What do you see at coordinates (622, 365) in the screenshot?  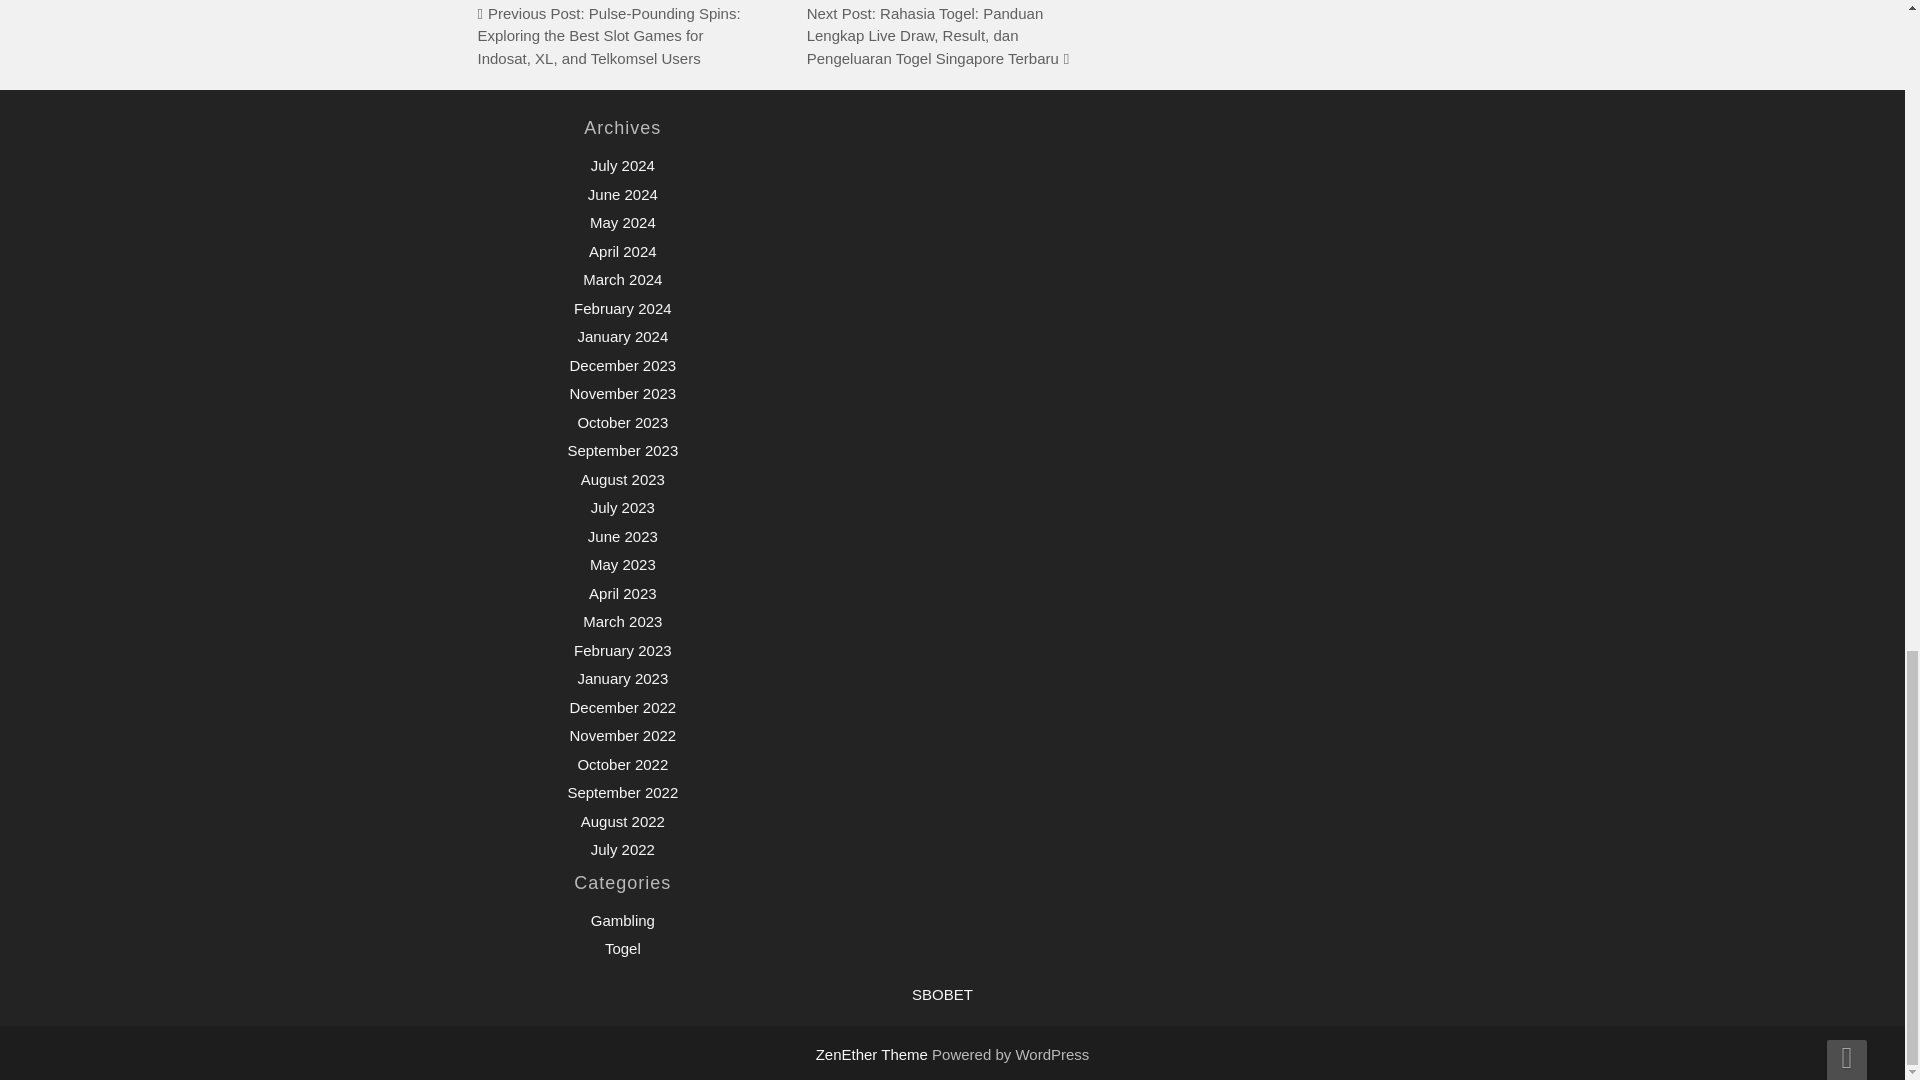 I see `December 2023` at bounding box center [622, 365].